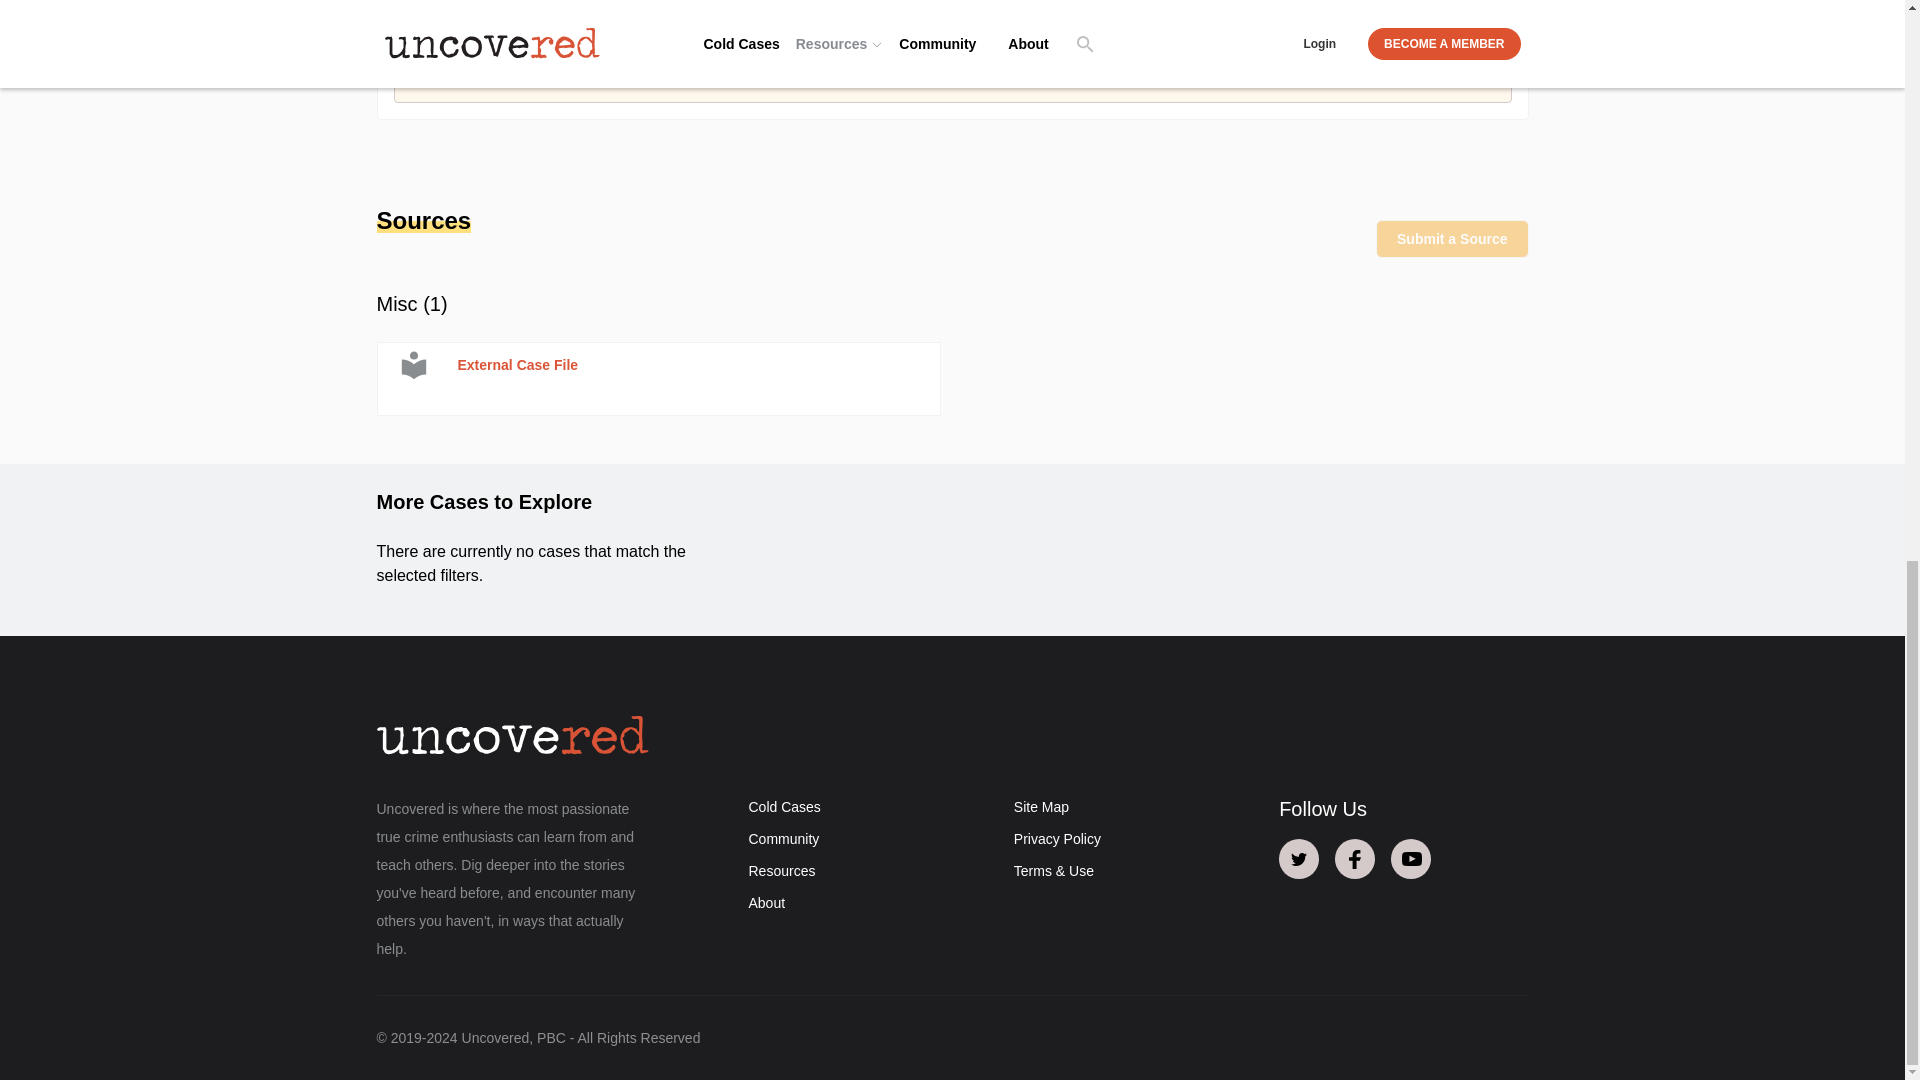 The image size is (1920, 1080). I want to click on Site Map, so click(1041, 807).